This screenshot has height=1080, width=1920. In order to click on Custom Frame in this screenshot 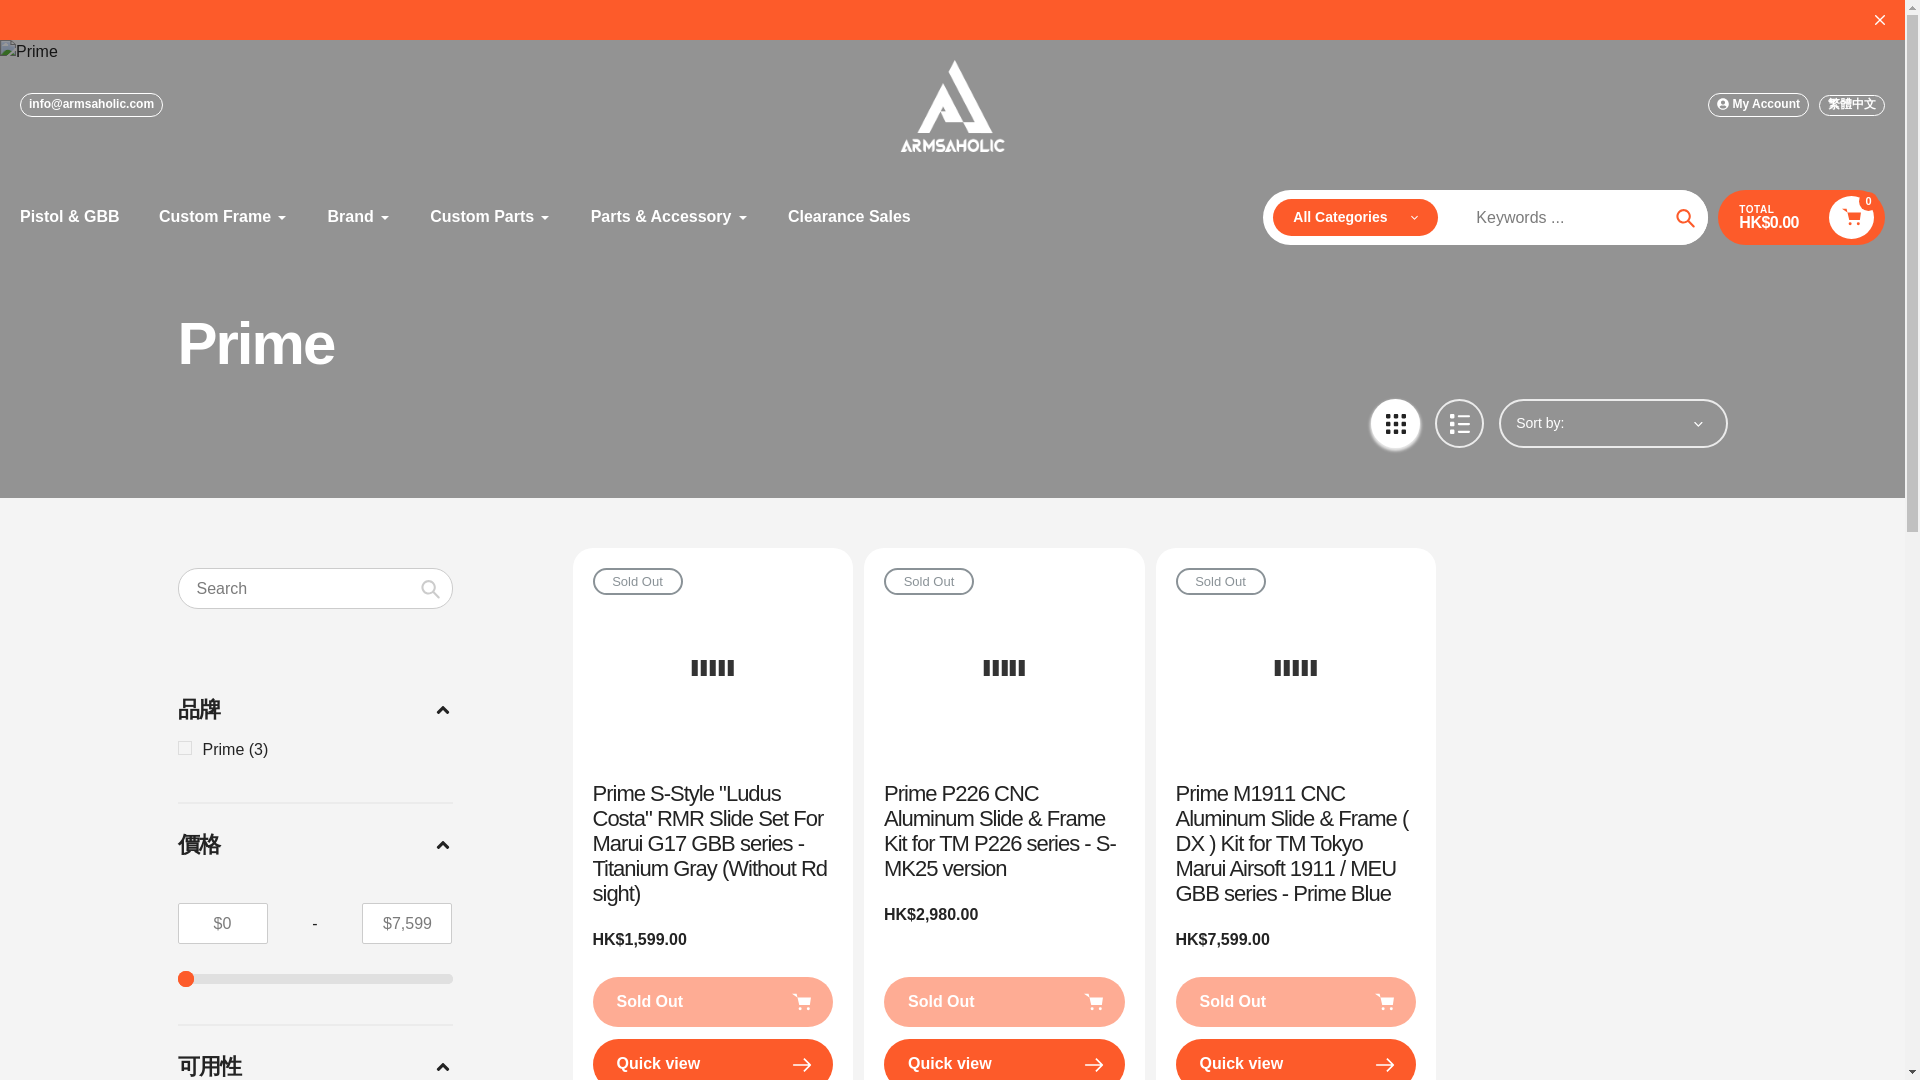, I will do `click(224, 216)`.